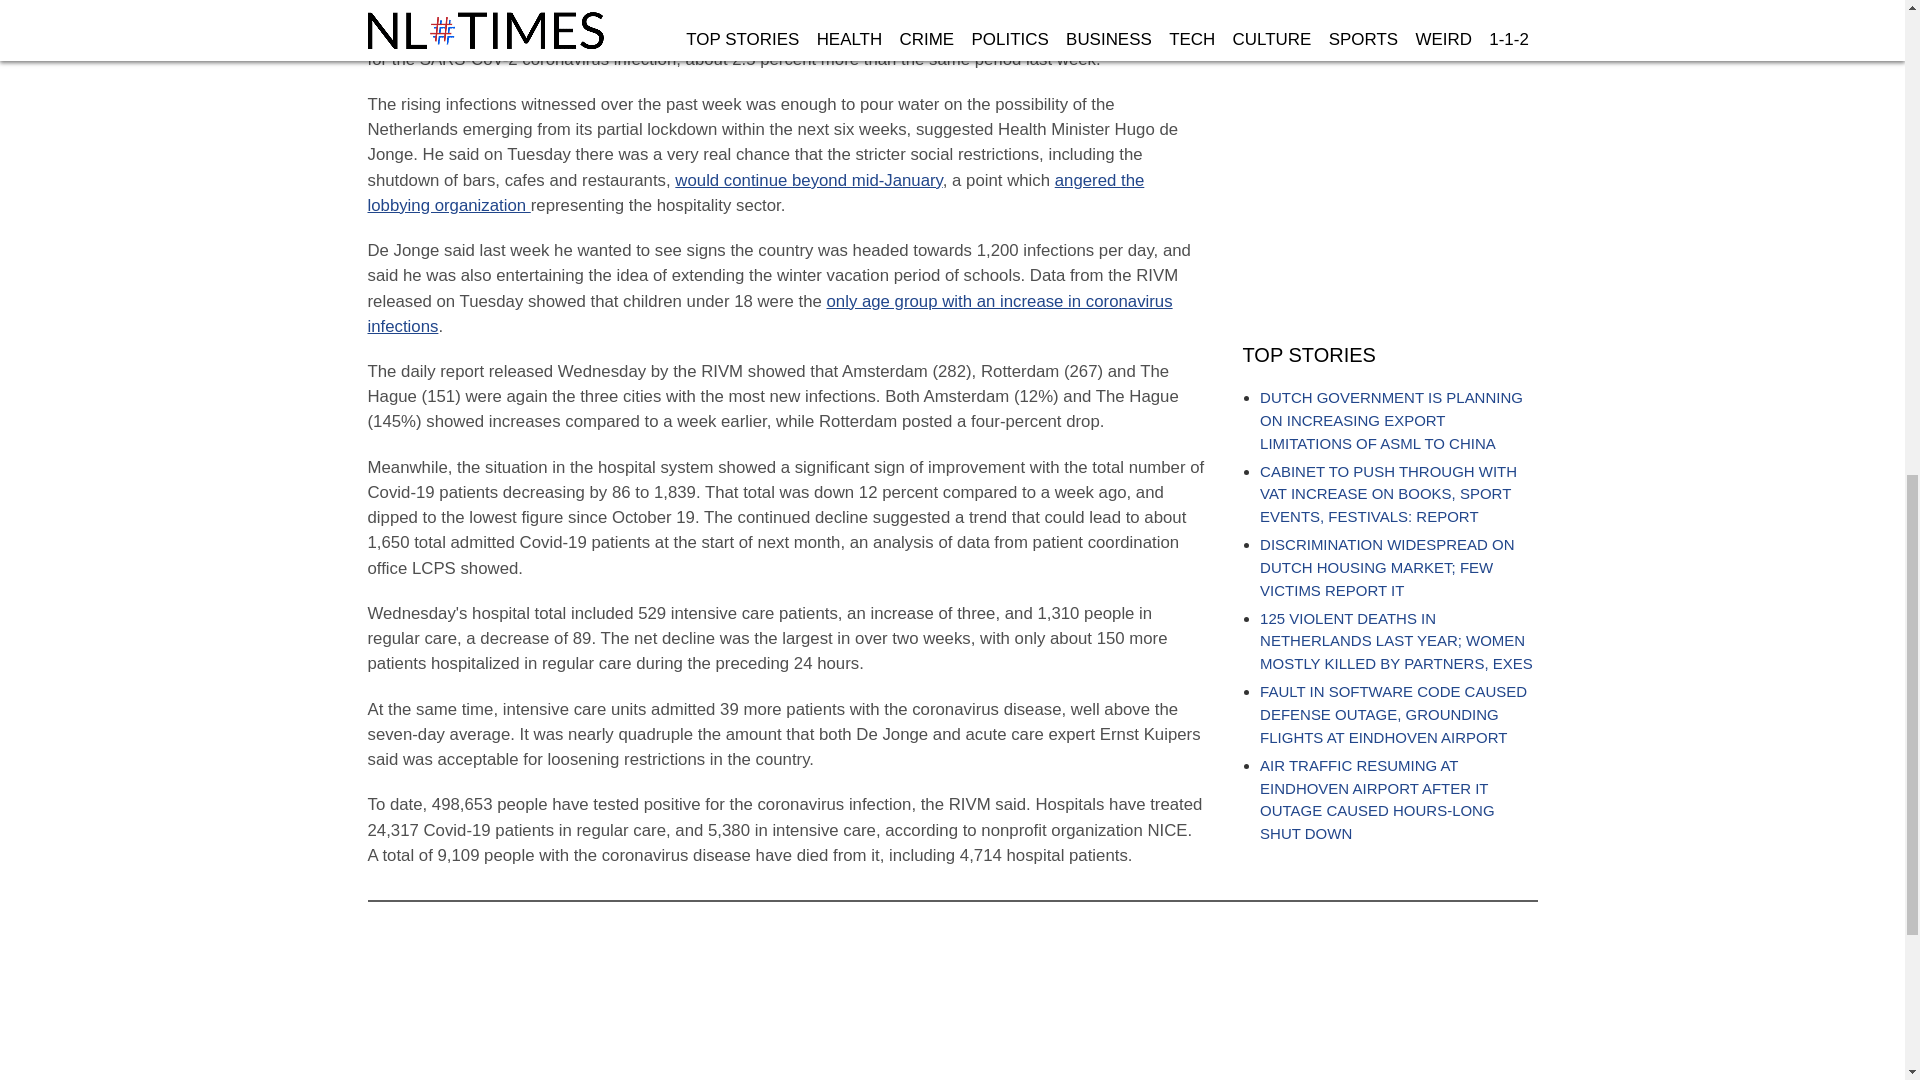 The image size is (1920, 1080). I want to click on only age group with an increase in coronavirus infections, so click(770, 313).